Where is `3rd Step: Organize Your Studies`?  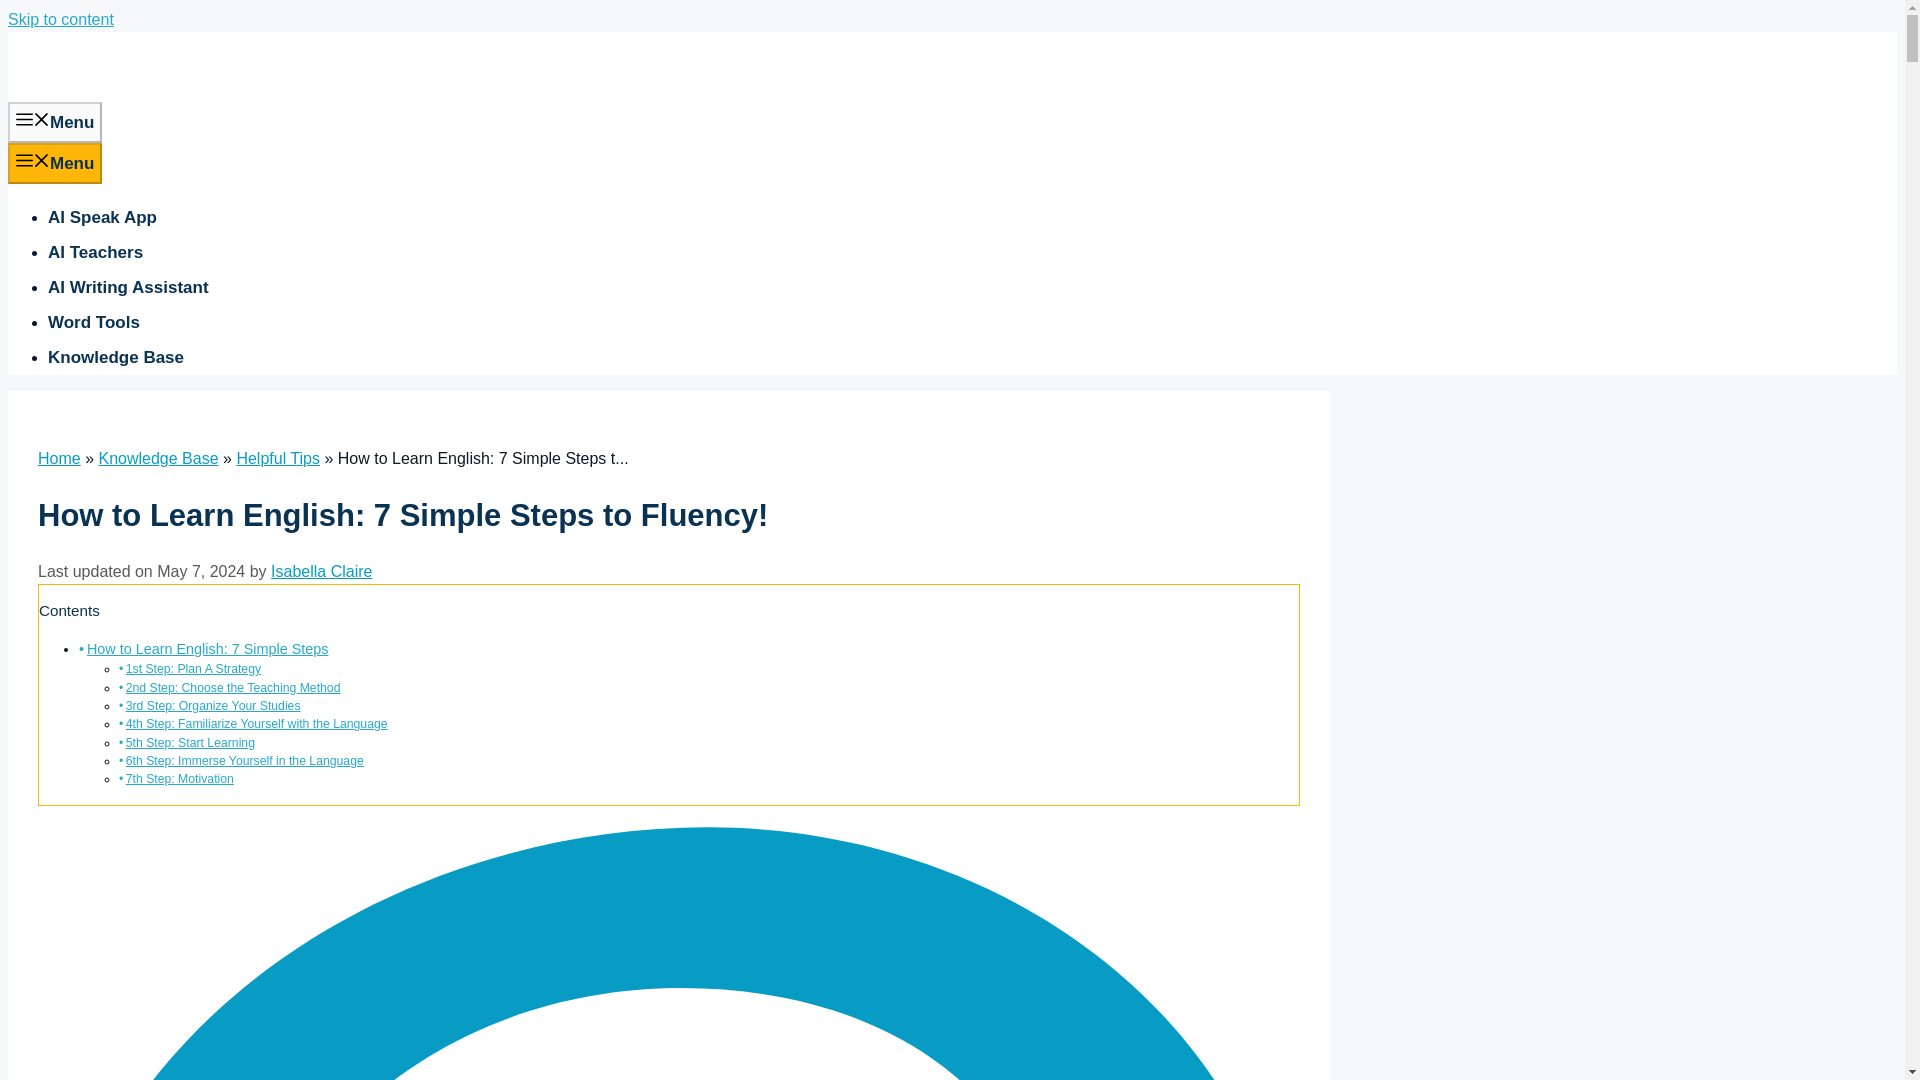 3rd Step: Organize Your Studies is located at coordinates (214, 705).